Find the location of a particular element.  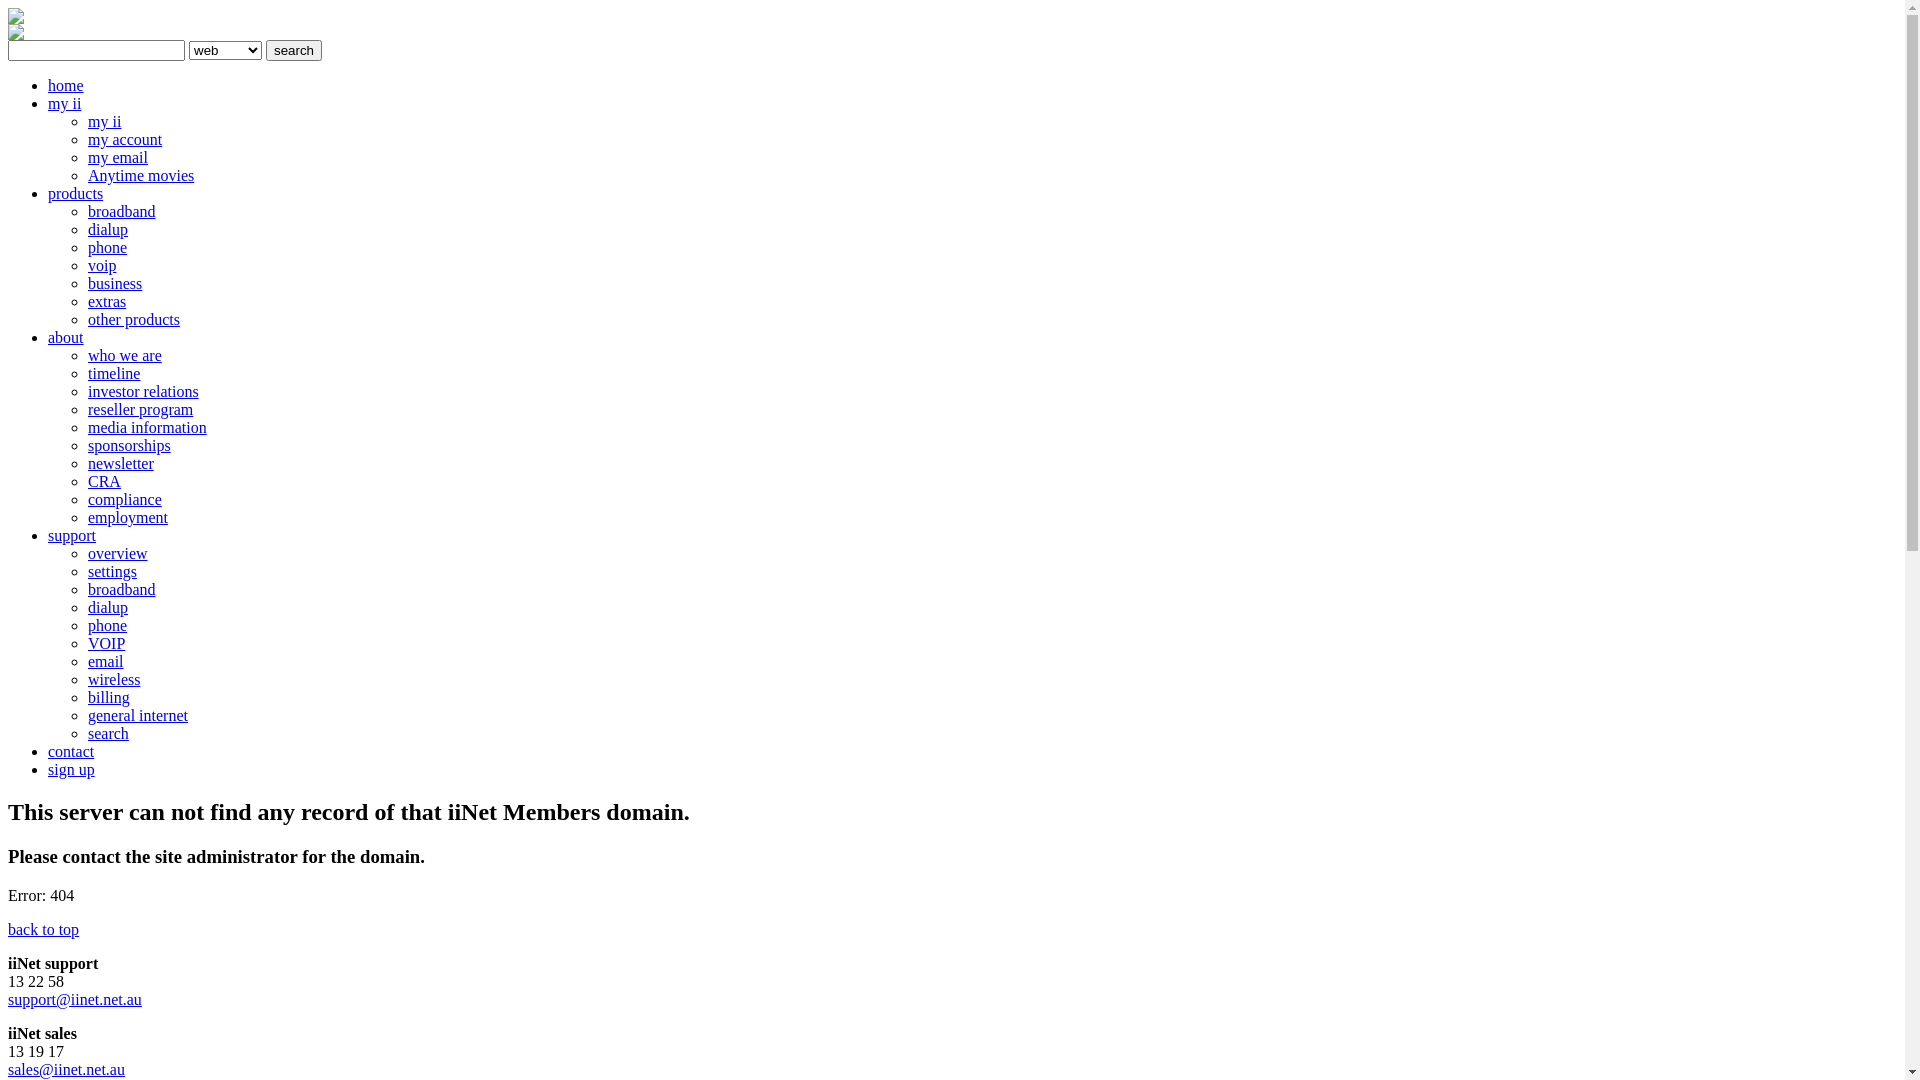

my email is located at coordinates (118, 158).